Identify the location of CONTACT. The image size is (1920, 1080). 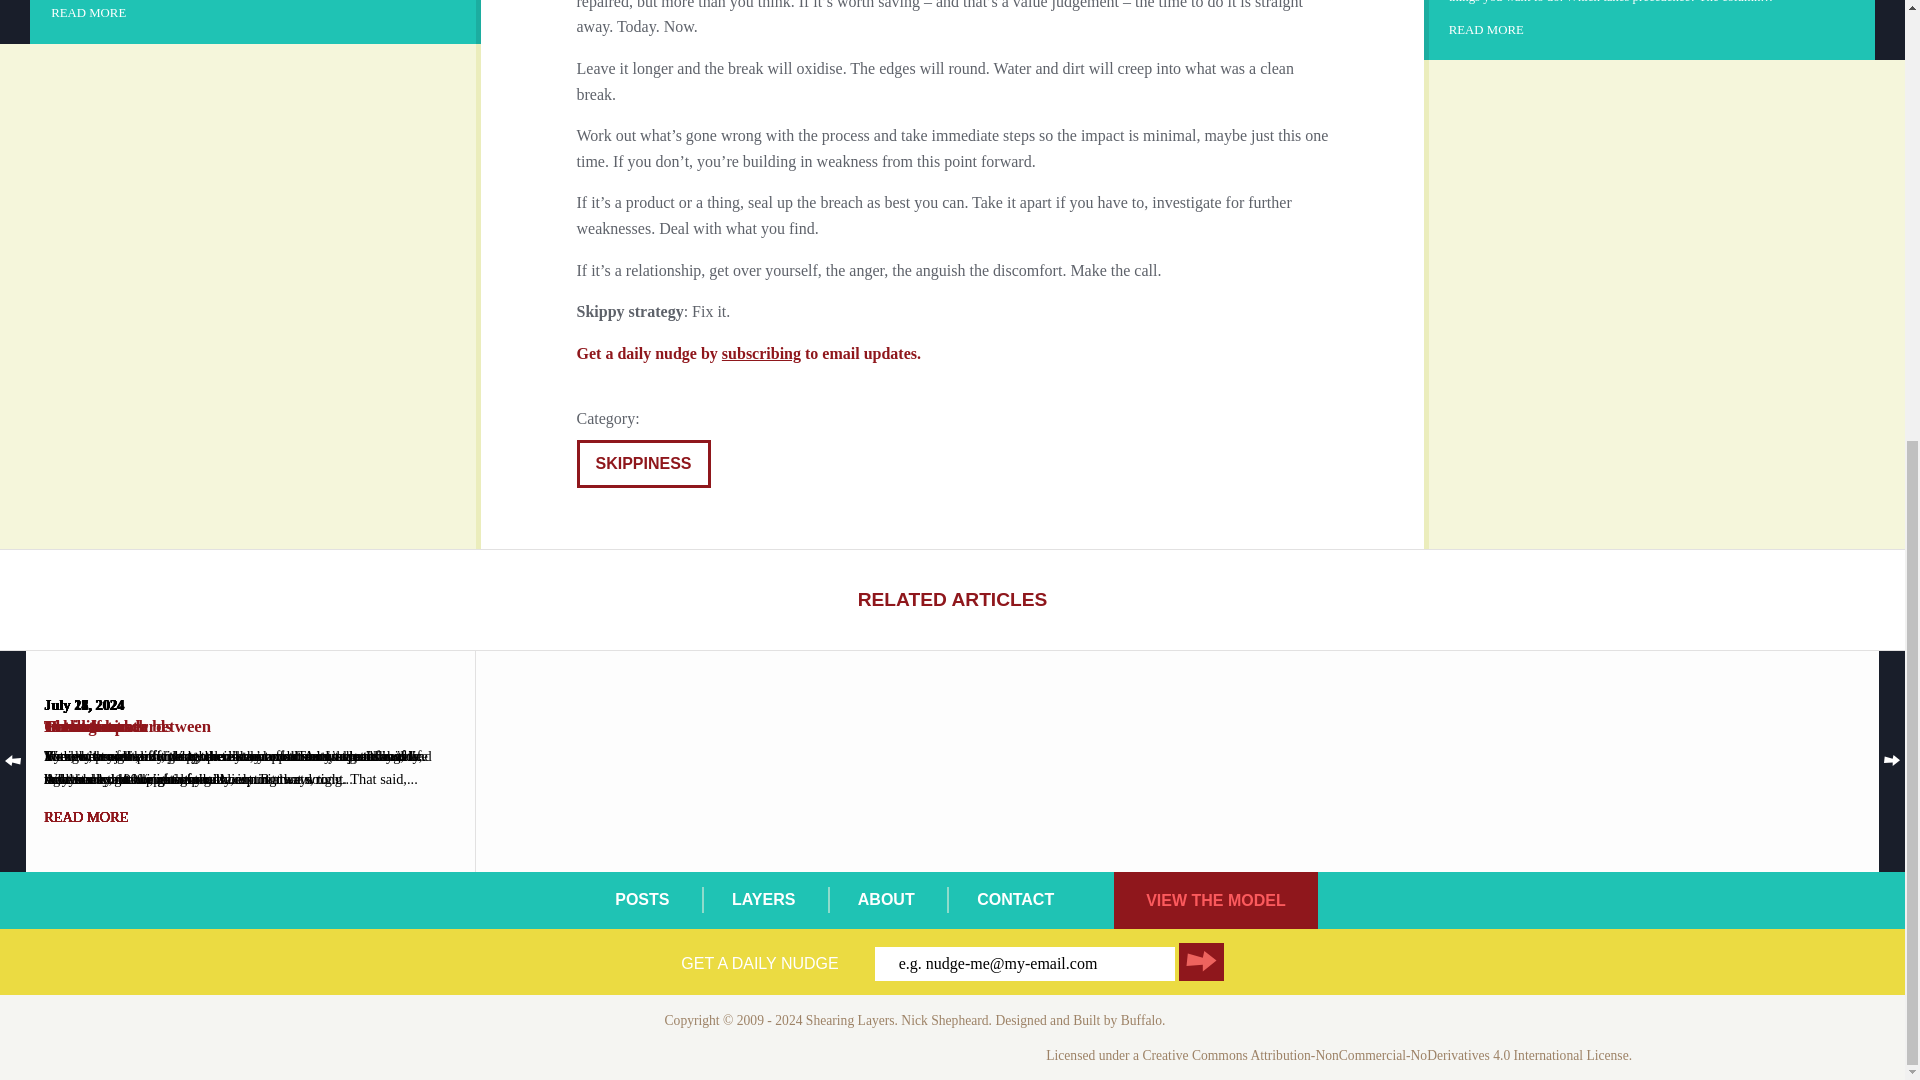
(1016, 900).